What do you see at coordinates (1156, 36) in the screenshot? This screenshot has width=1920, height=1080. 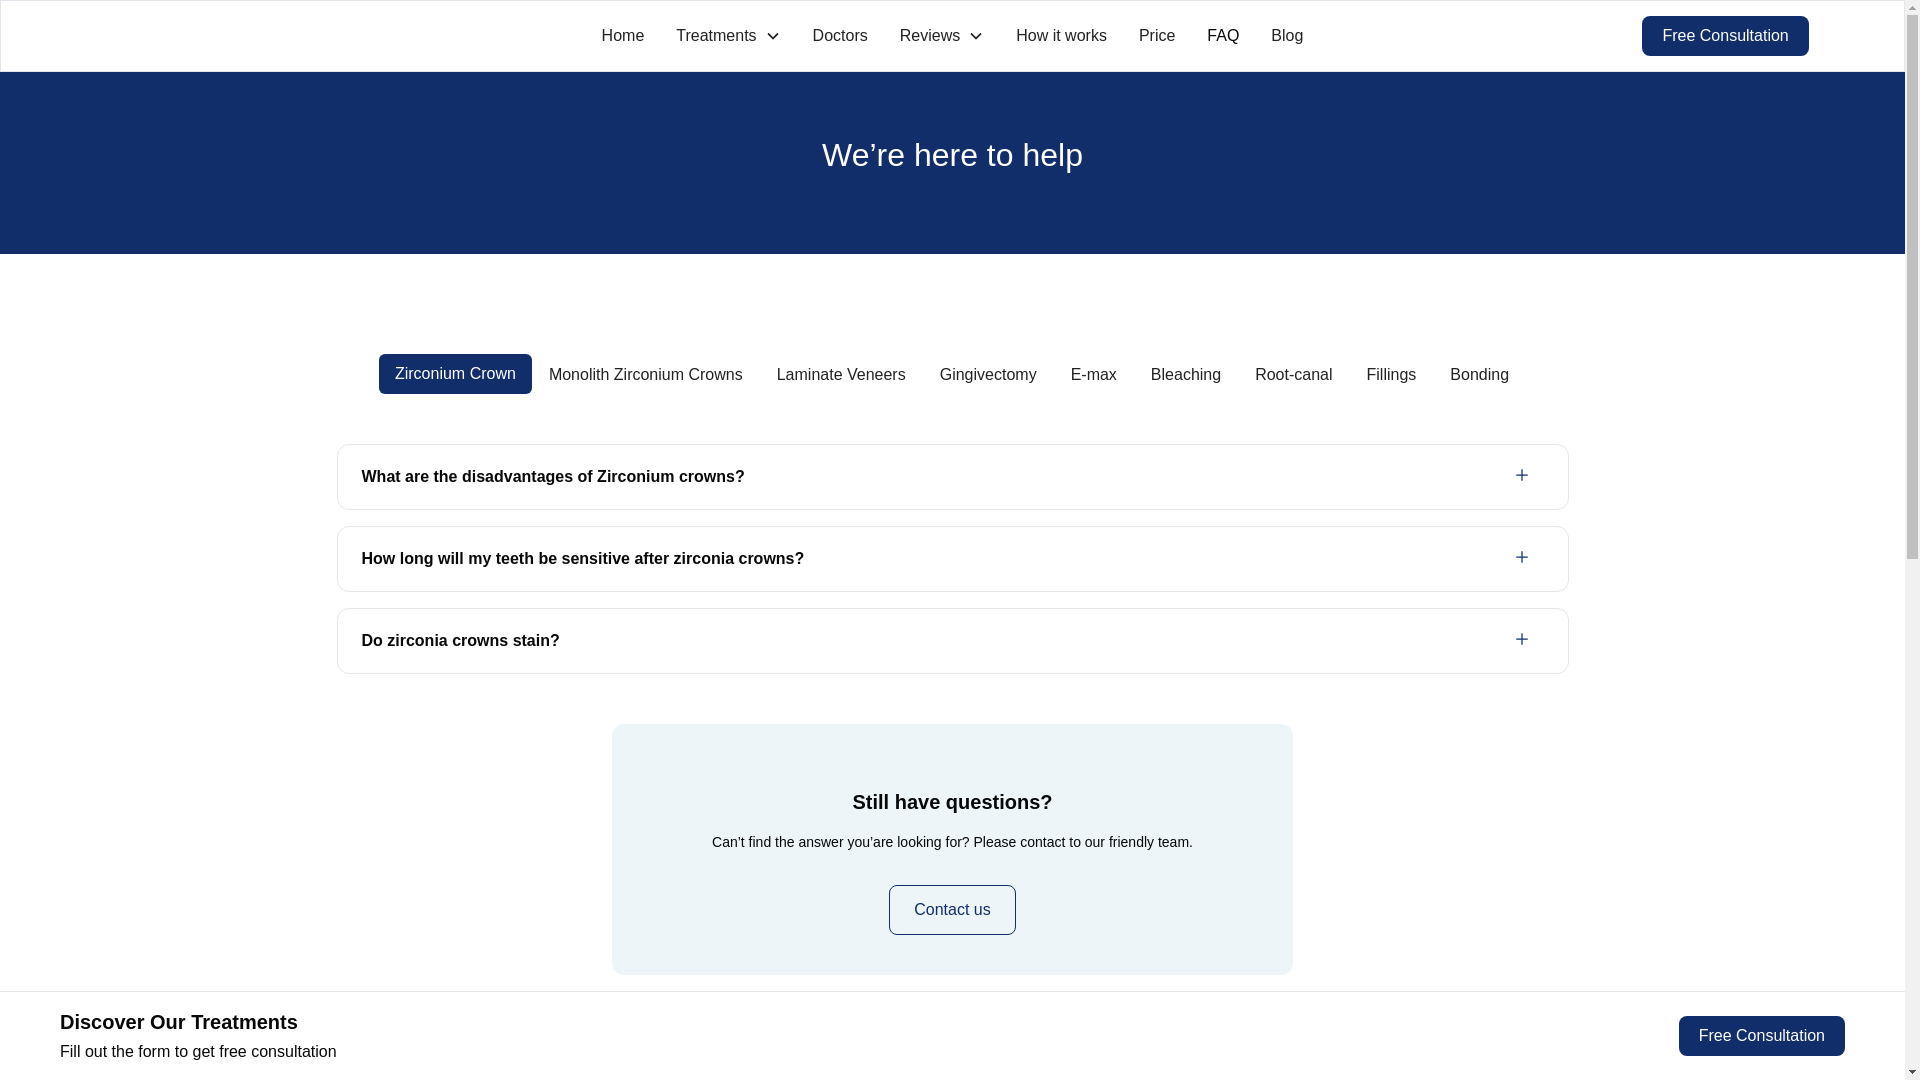 I see `Price` at bounding box center [1156, 36].